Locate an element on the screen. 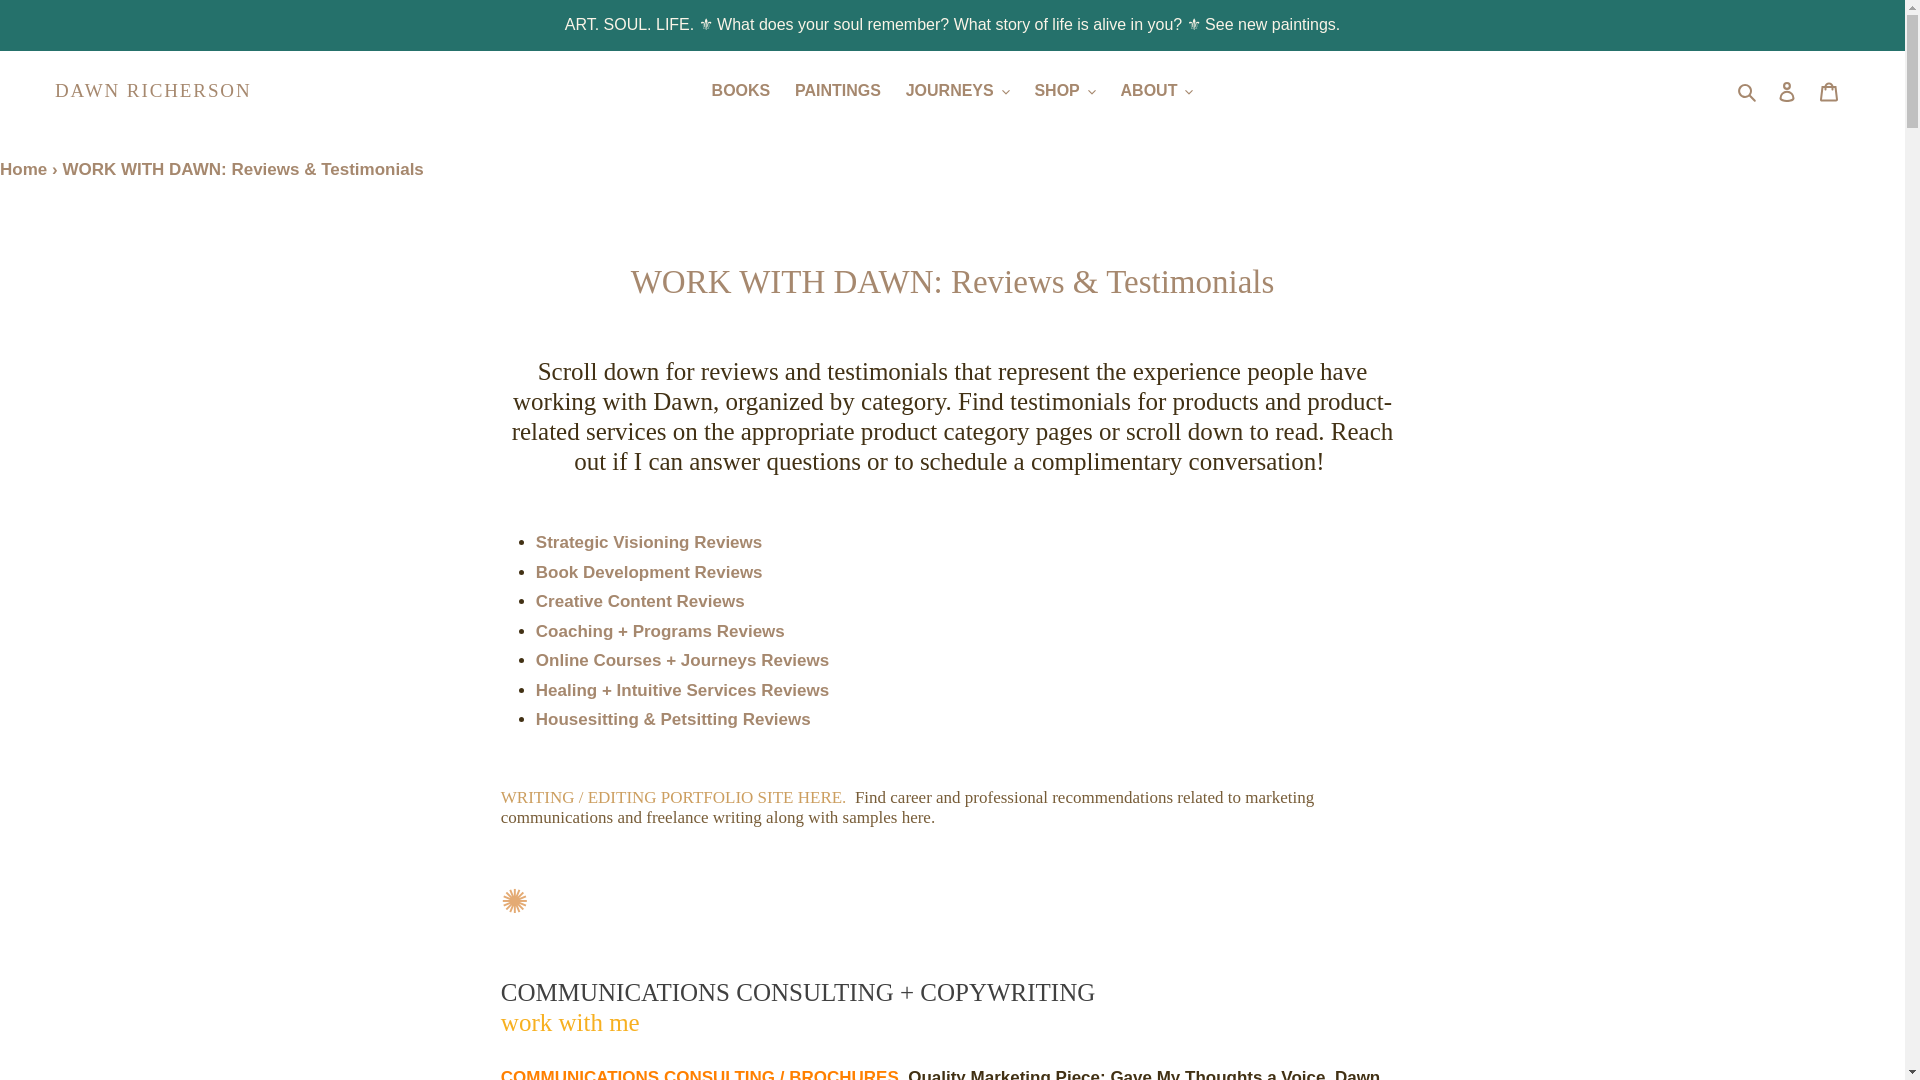 This screenshot has width=1920, height=1080. Cart is located at coordinates (1829, 91).